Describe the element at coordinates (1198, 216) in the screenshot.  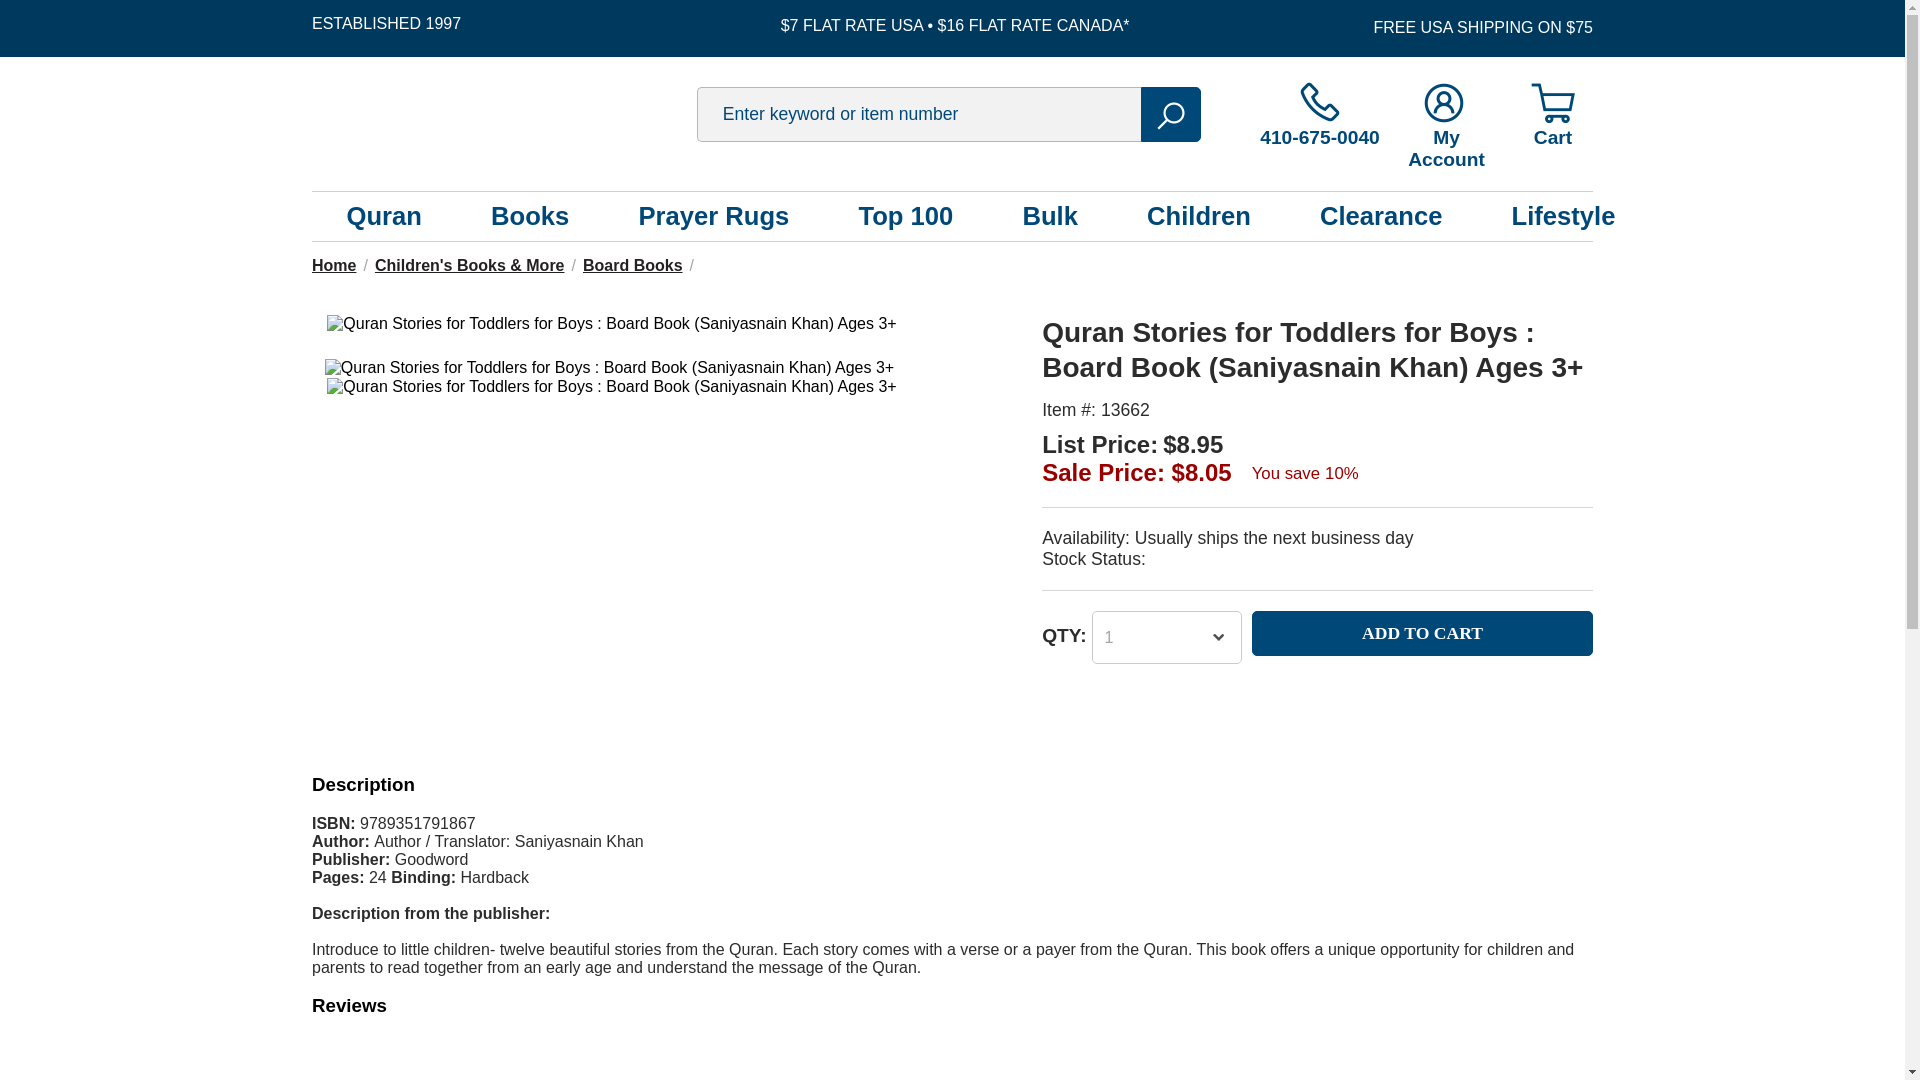
I see `Children` at that location.